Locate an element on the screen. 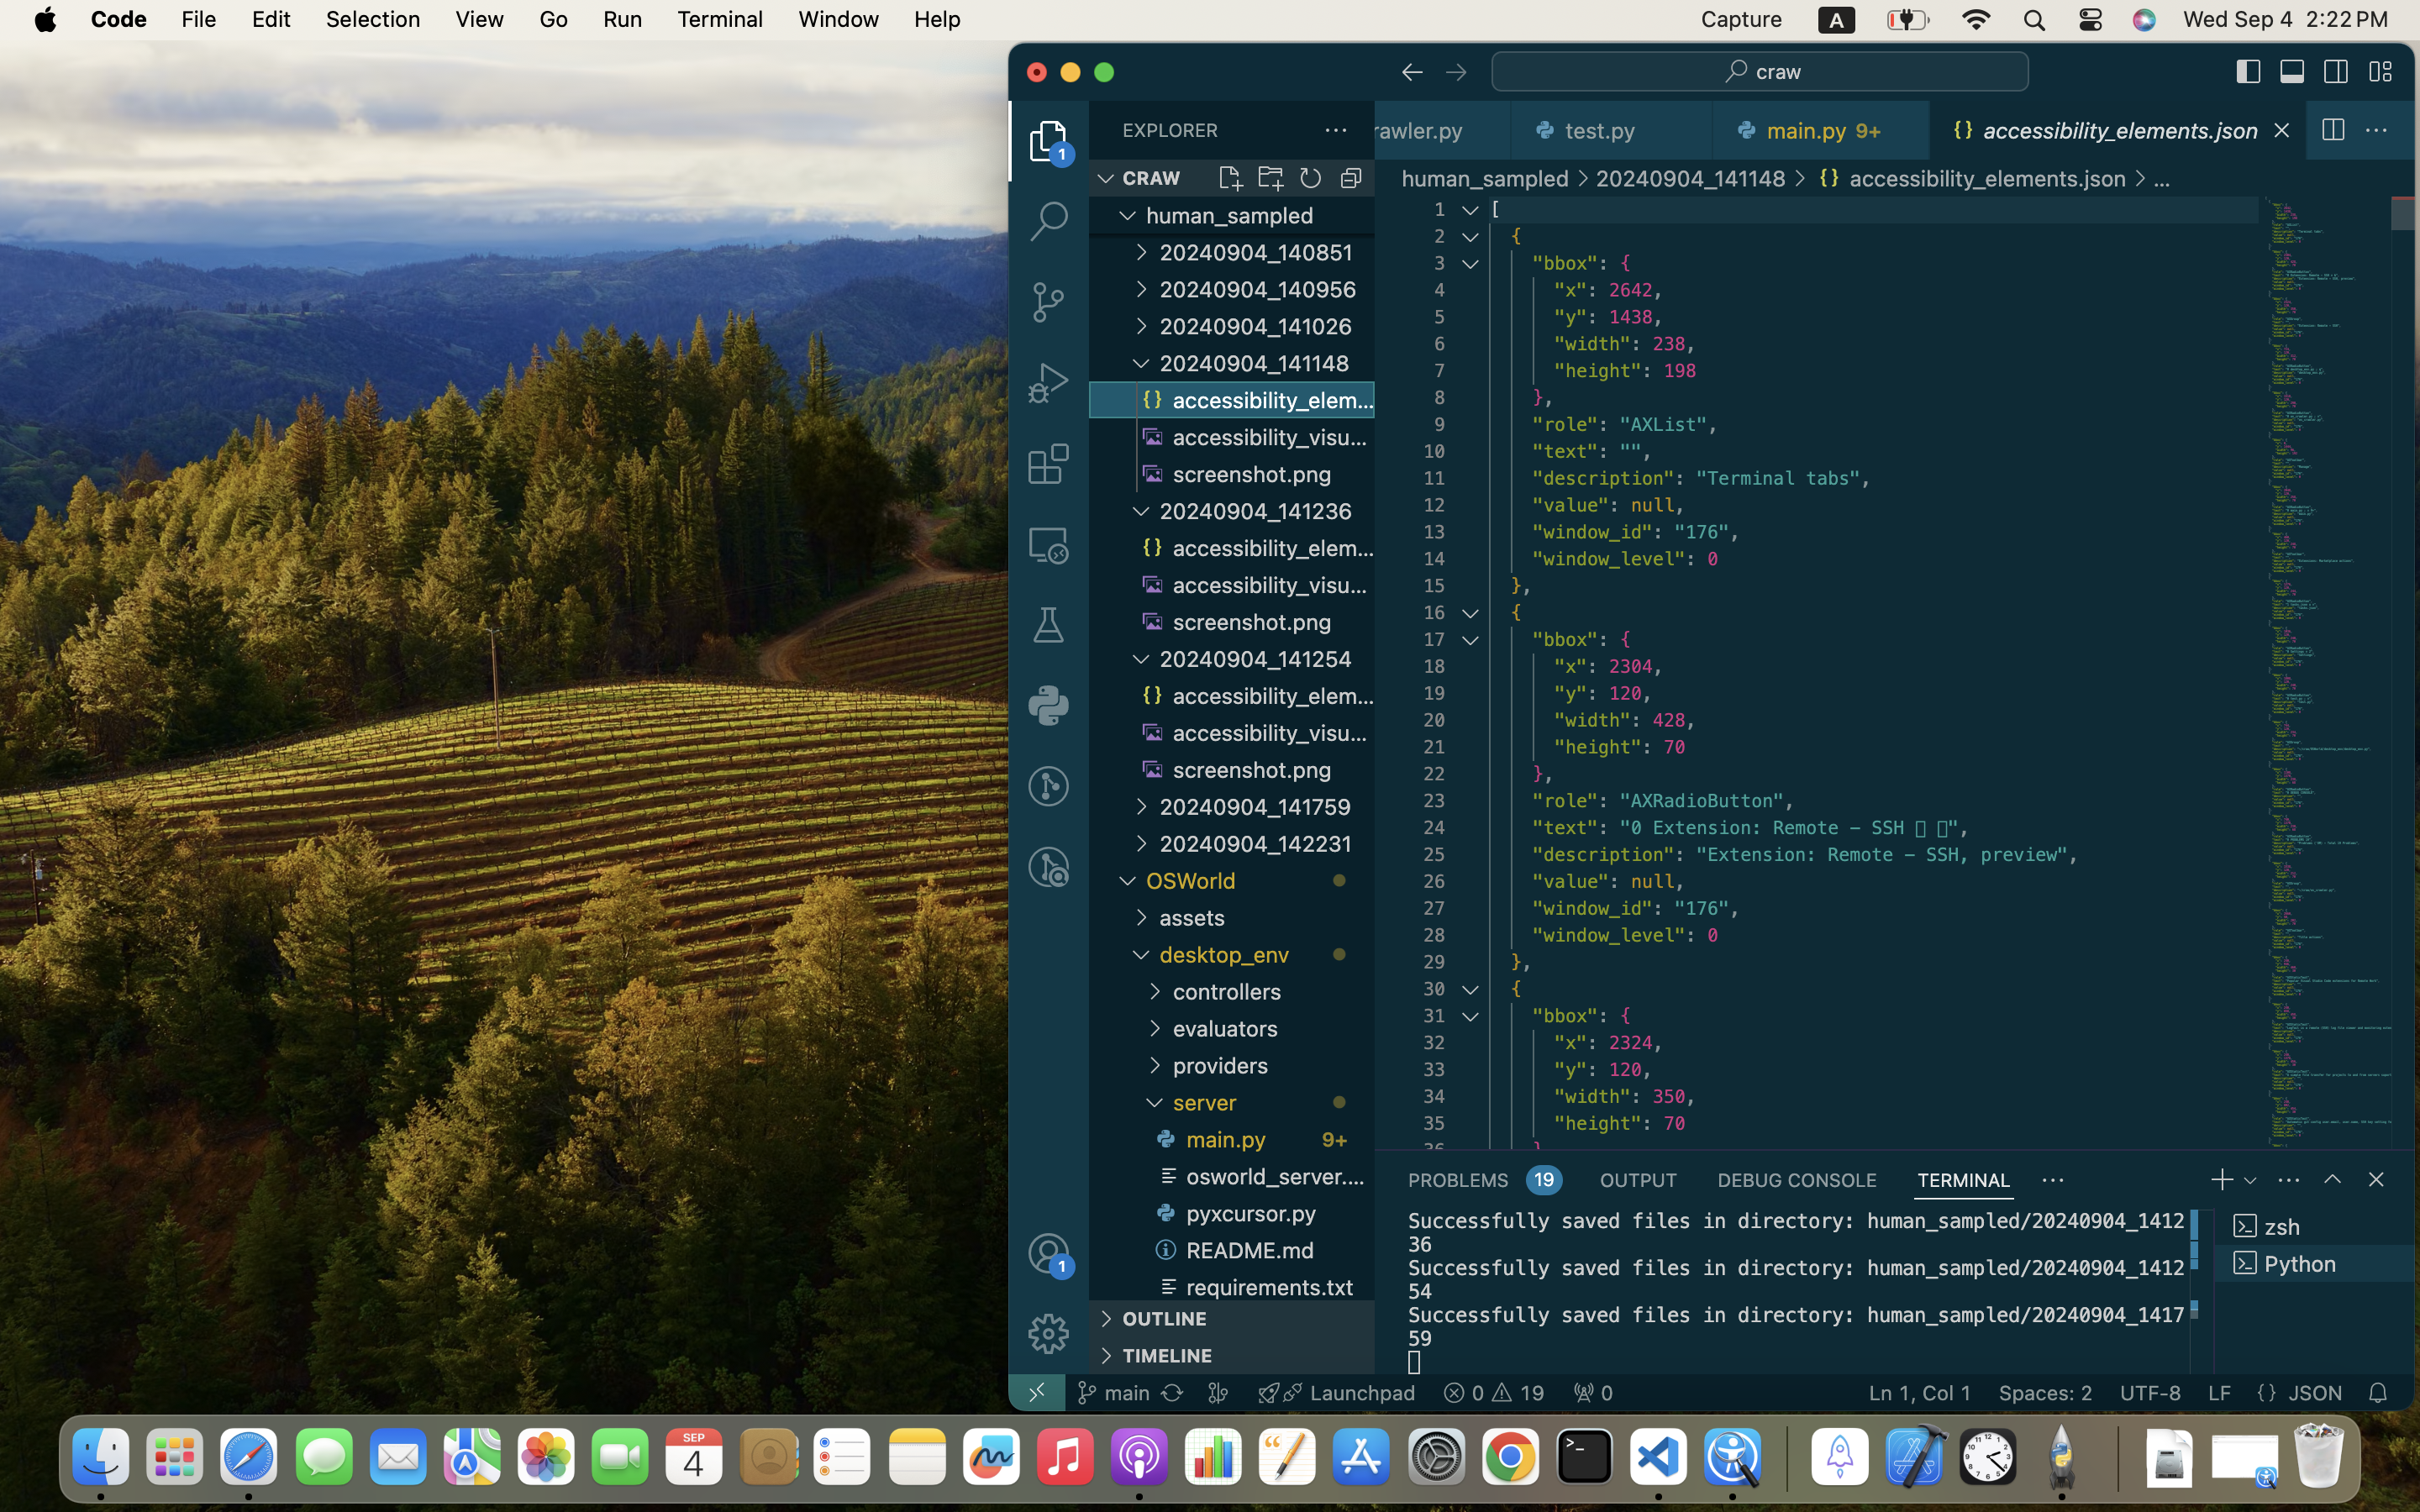 This screenshot has height=1512, width=2420. Launchpad   is located at coordinates (1337, 1393).